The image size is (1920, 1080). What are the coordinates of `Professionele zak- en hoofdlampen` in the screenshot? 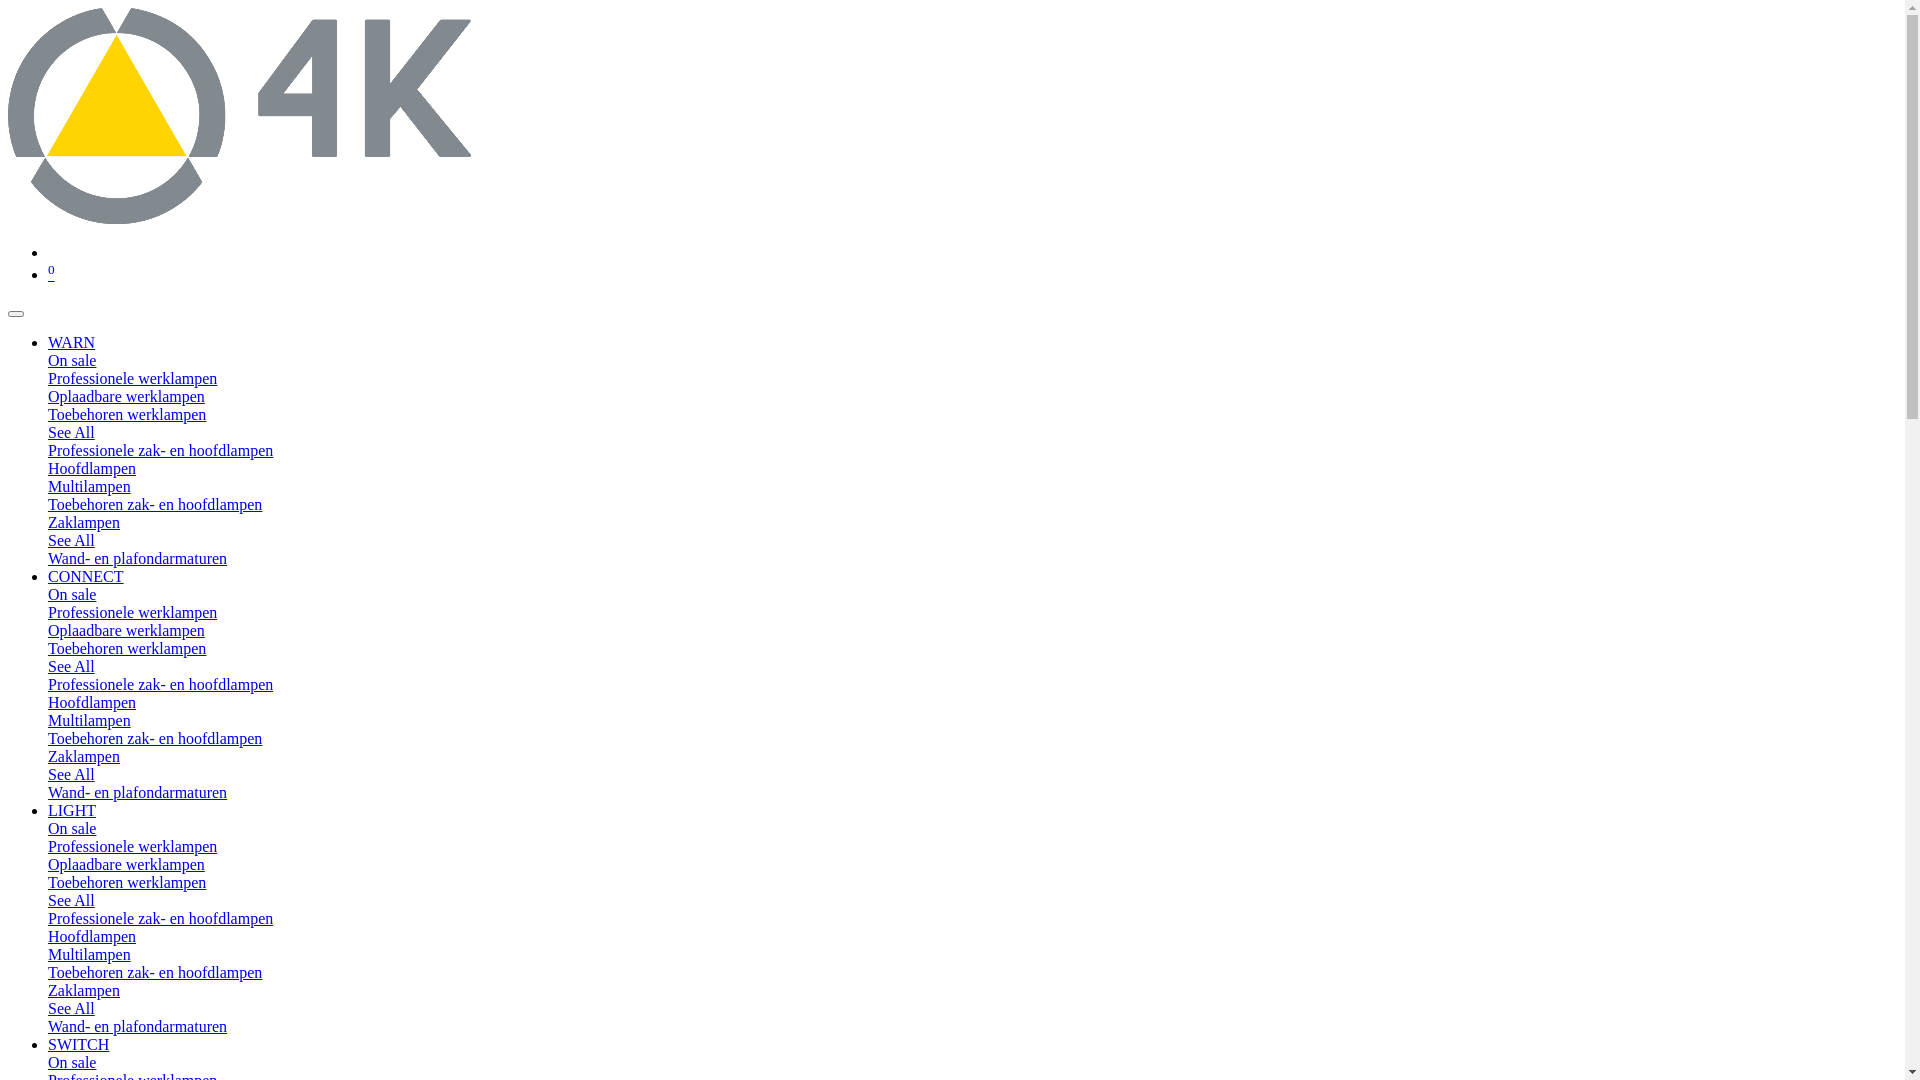 It's located at (972, 451).